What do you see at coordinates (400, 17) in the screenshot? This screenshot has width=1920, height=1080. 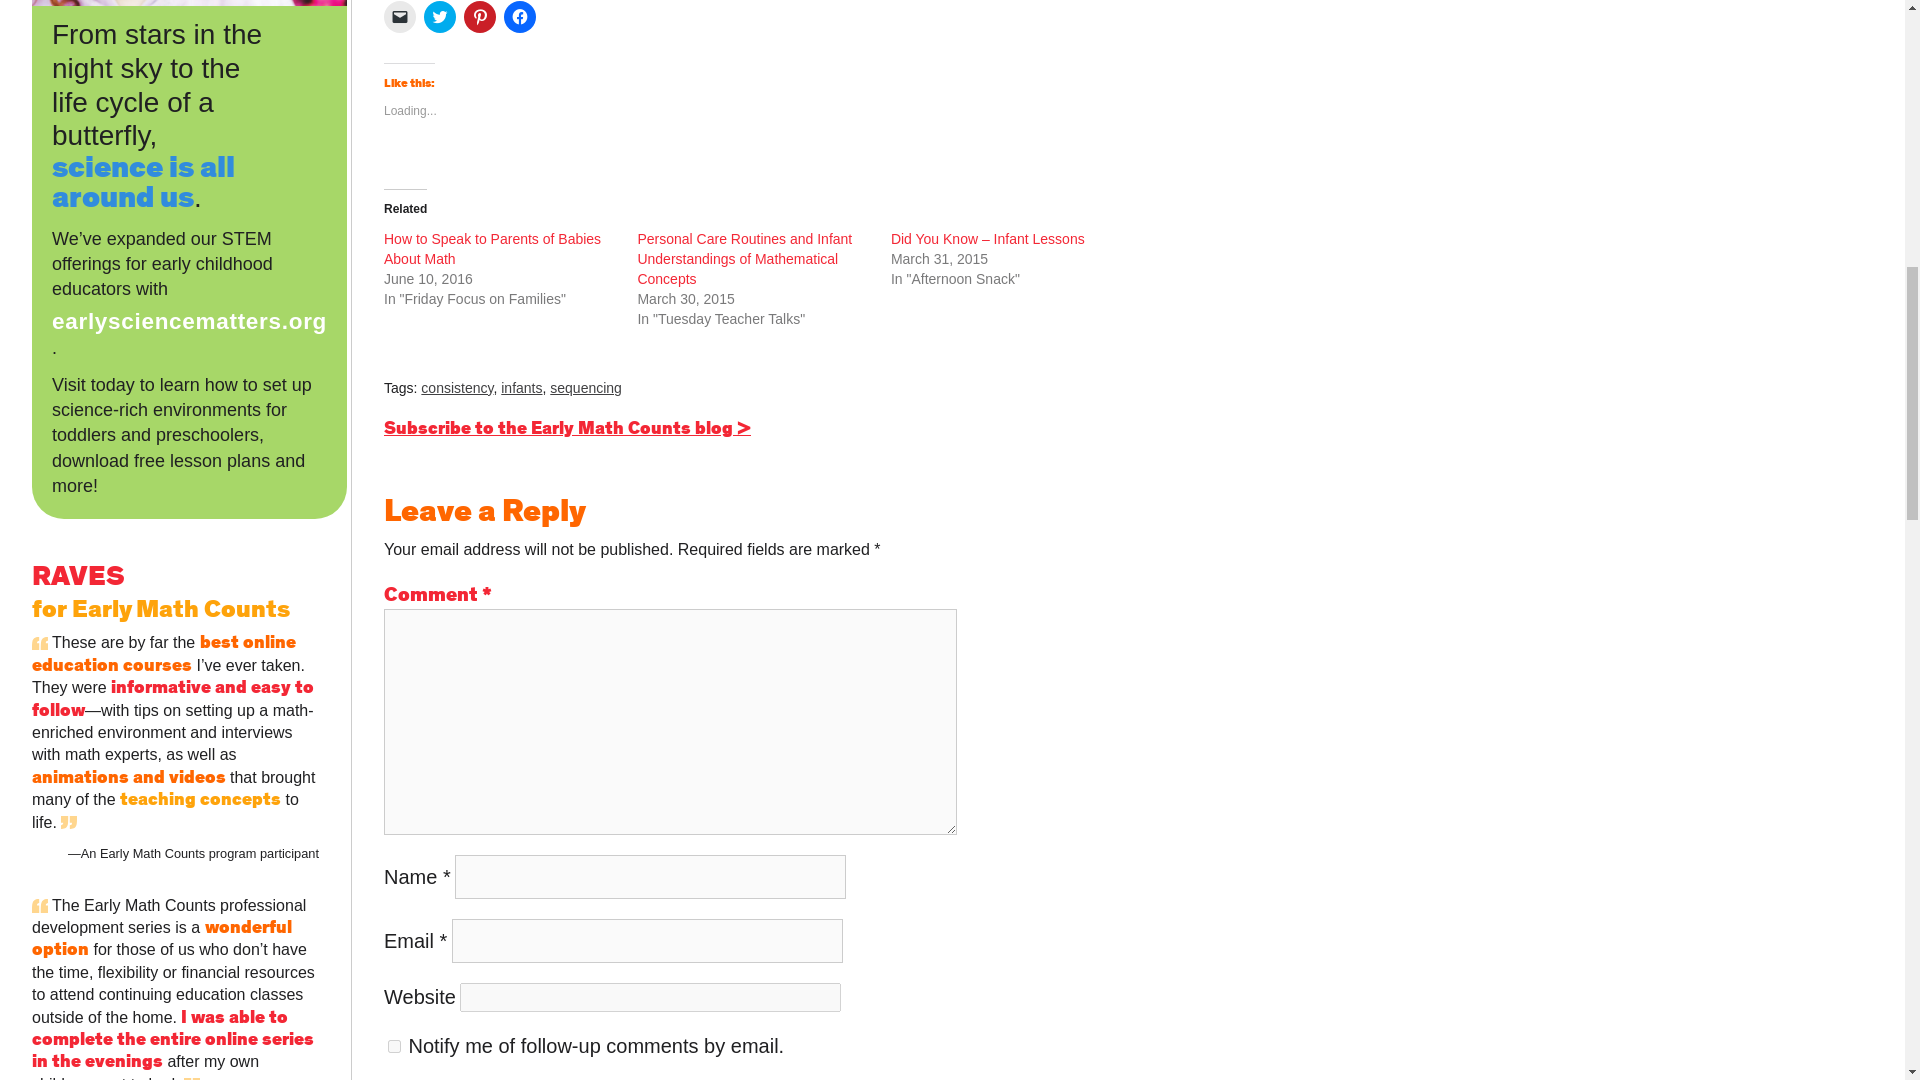 I see `Click to email a link to a friend` at bounding box center [400, 17].